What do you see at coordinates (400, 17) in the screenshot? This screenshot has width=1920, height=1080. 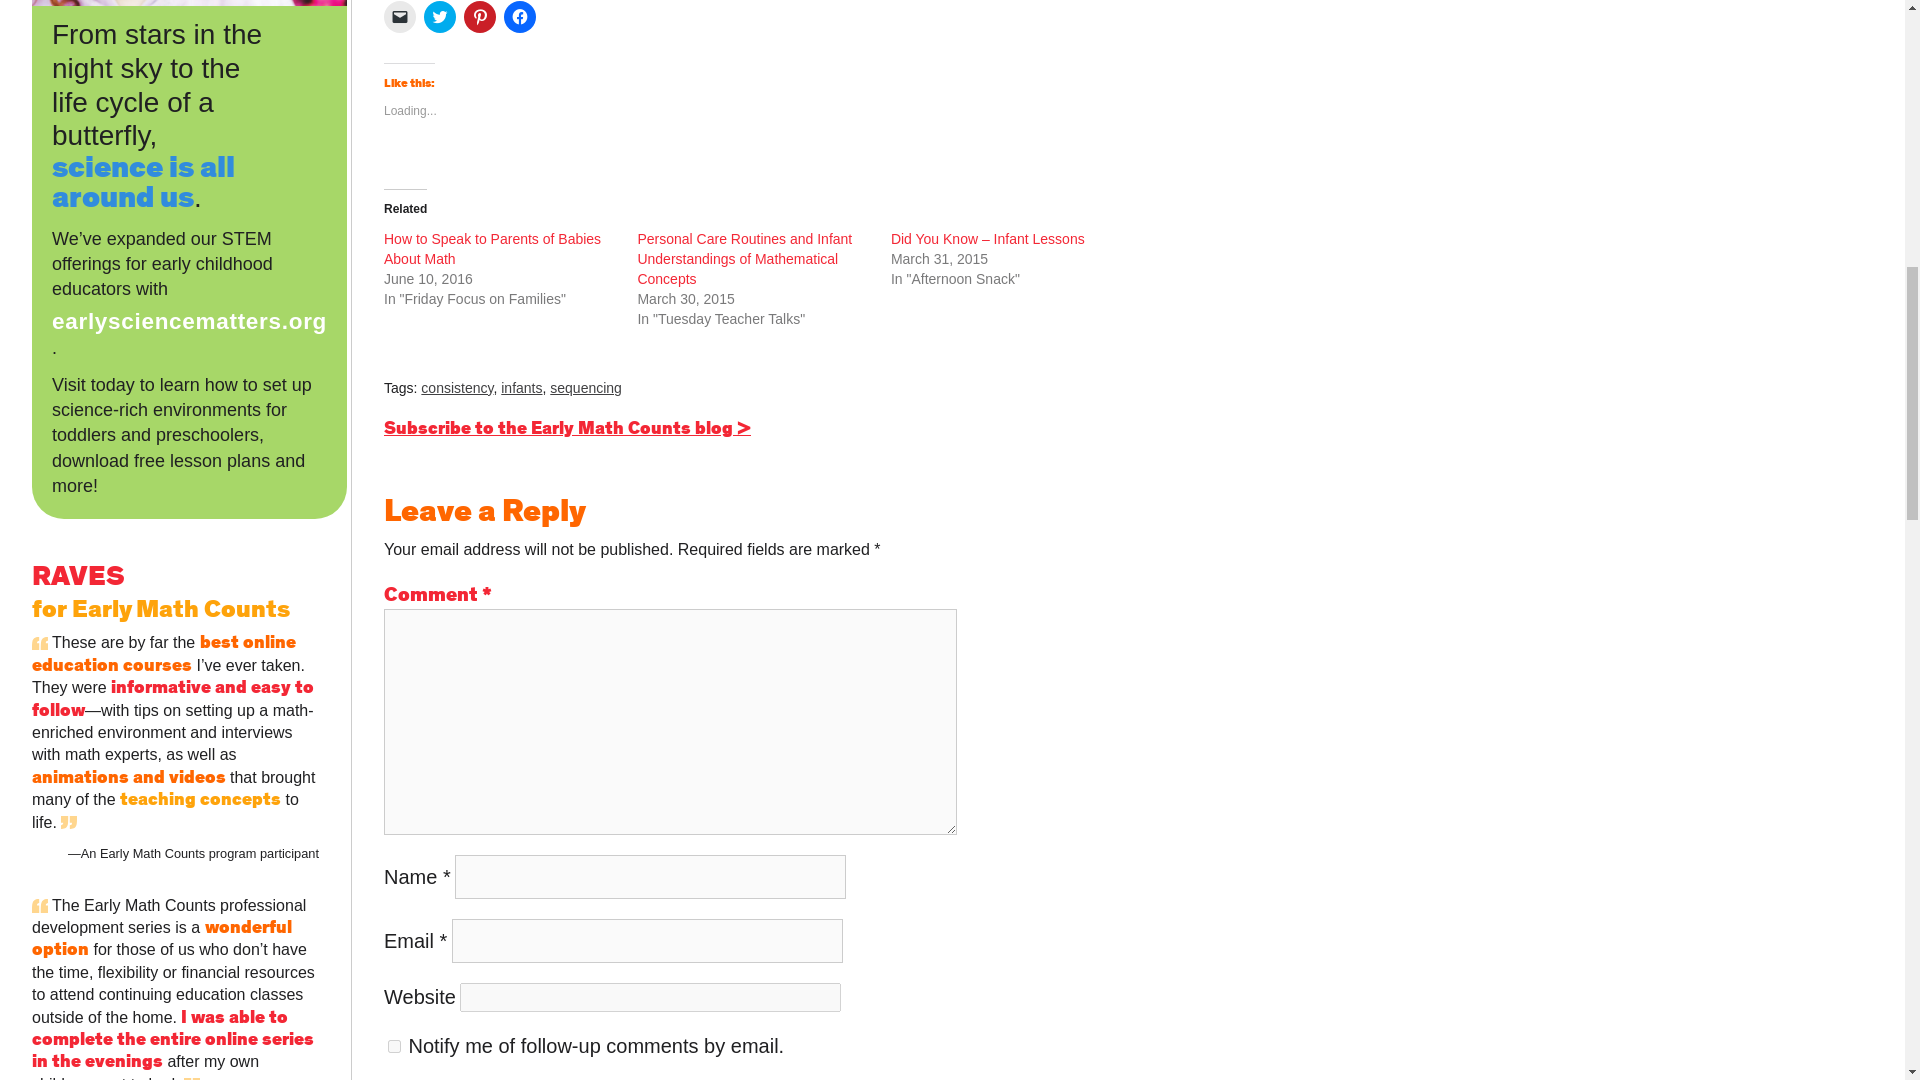 I see `Click to email a link to a friend` at bounding box center [400, 17].